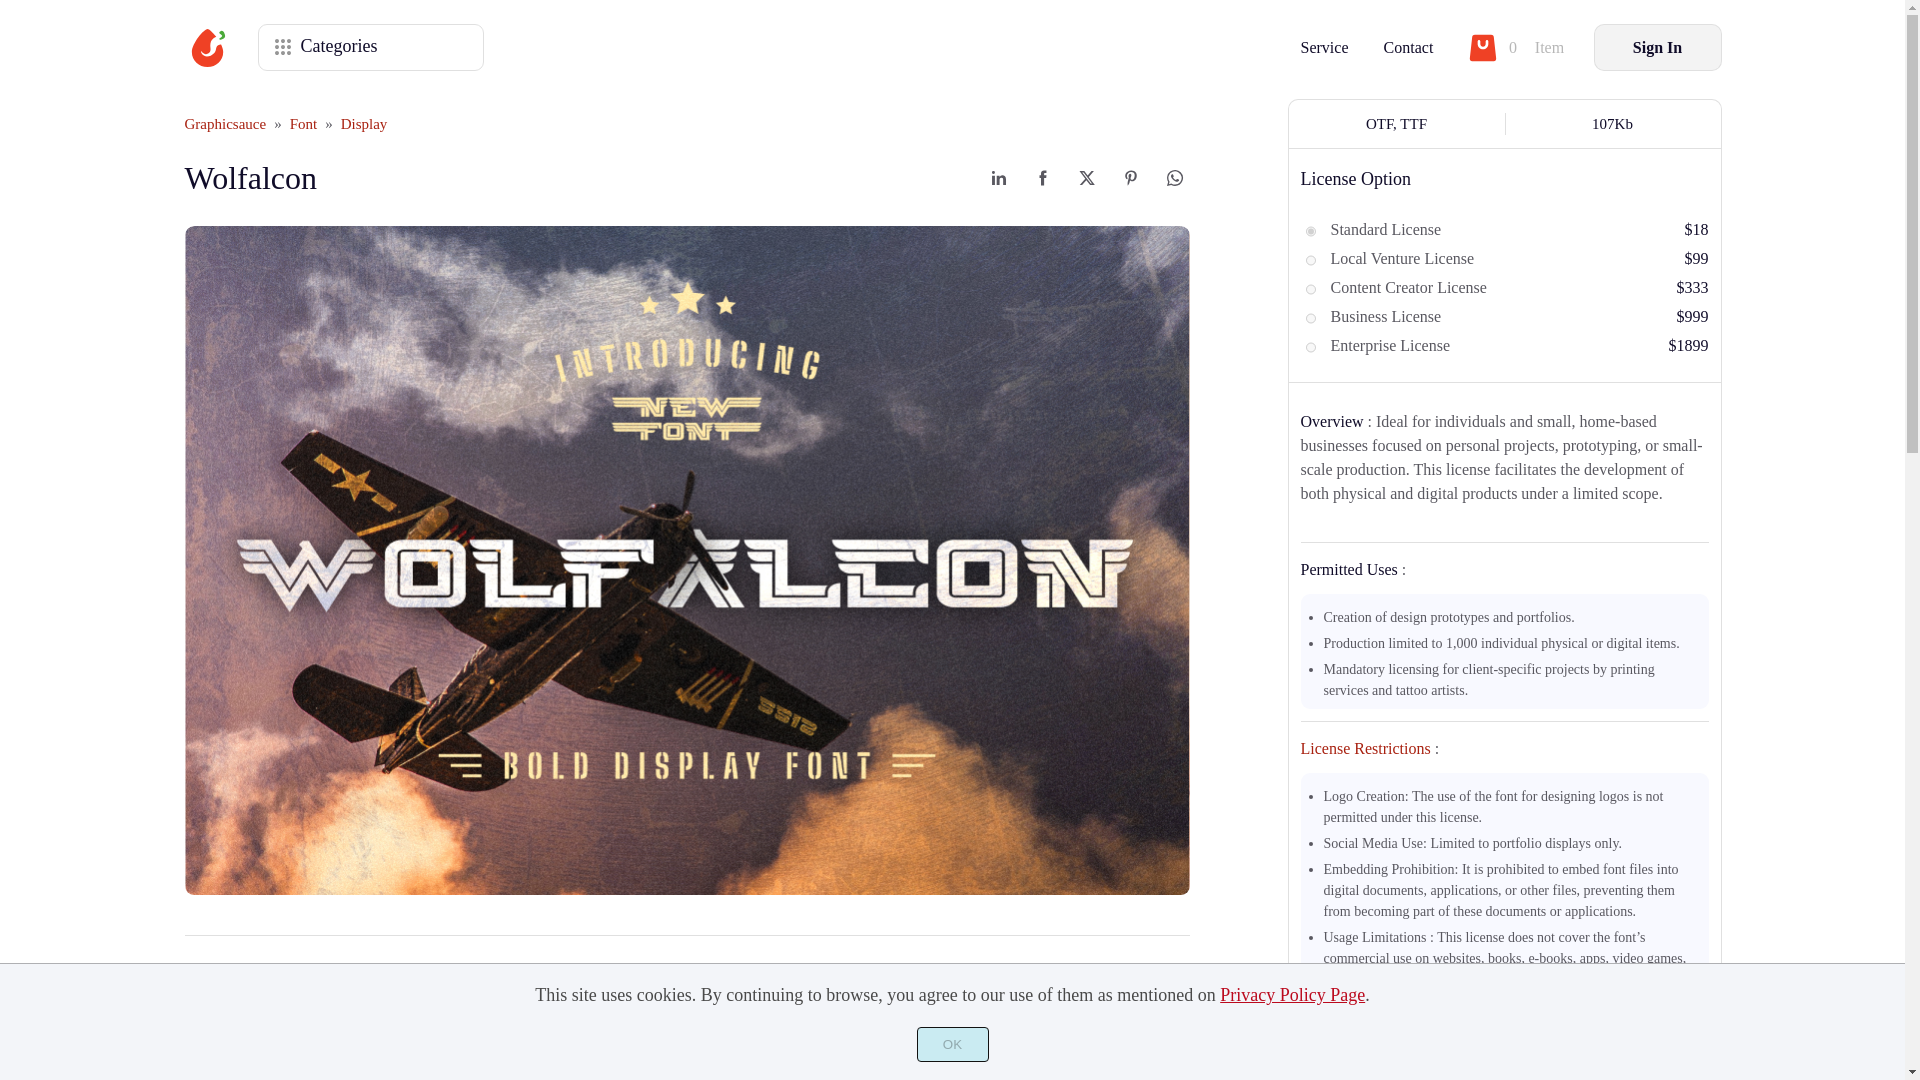 The height and width of the screenshot is (1080, 1920). What do you see at coordinates (1324, 47) in the screenshot?
I see `GraphicSauce.Co Service` at bounding box center [1324, 47].